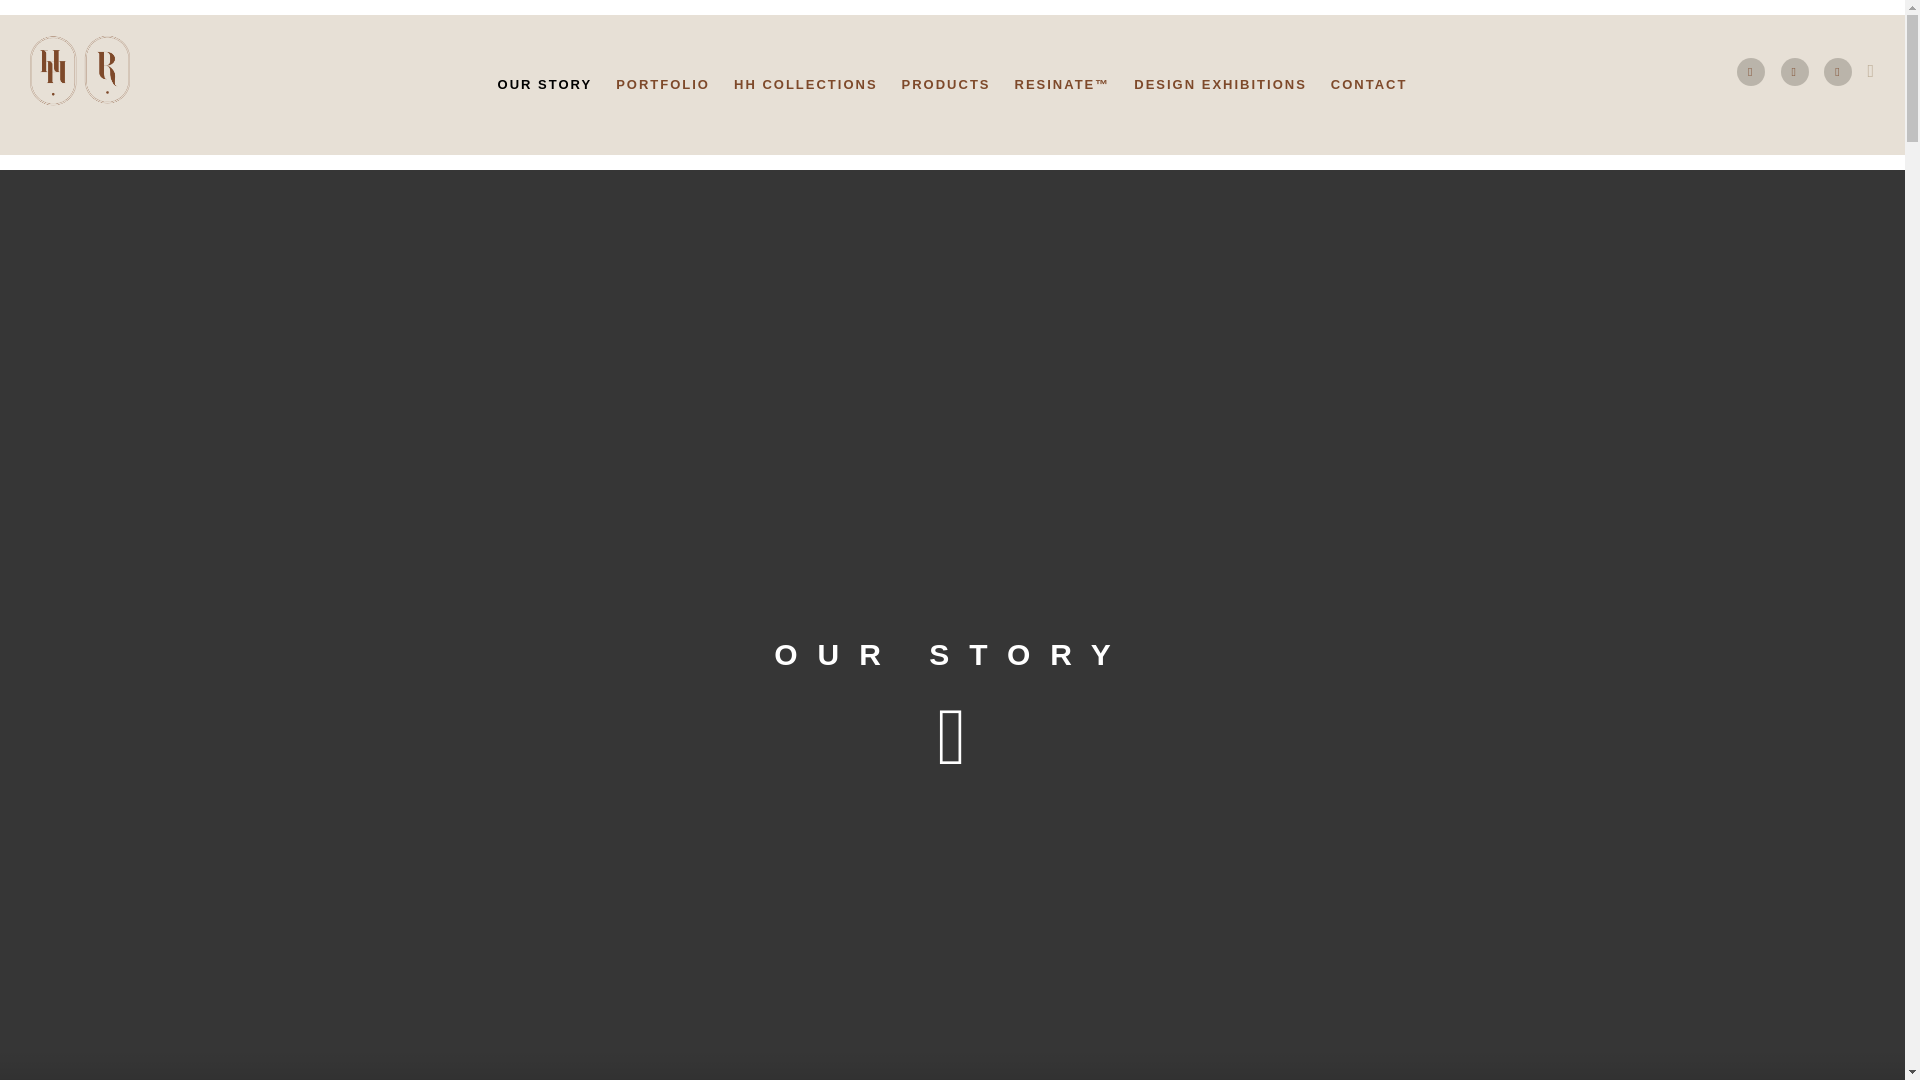 The image size is (1920, 1080). I want to click on PORTFOLIO, so click(662, 84).